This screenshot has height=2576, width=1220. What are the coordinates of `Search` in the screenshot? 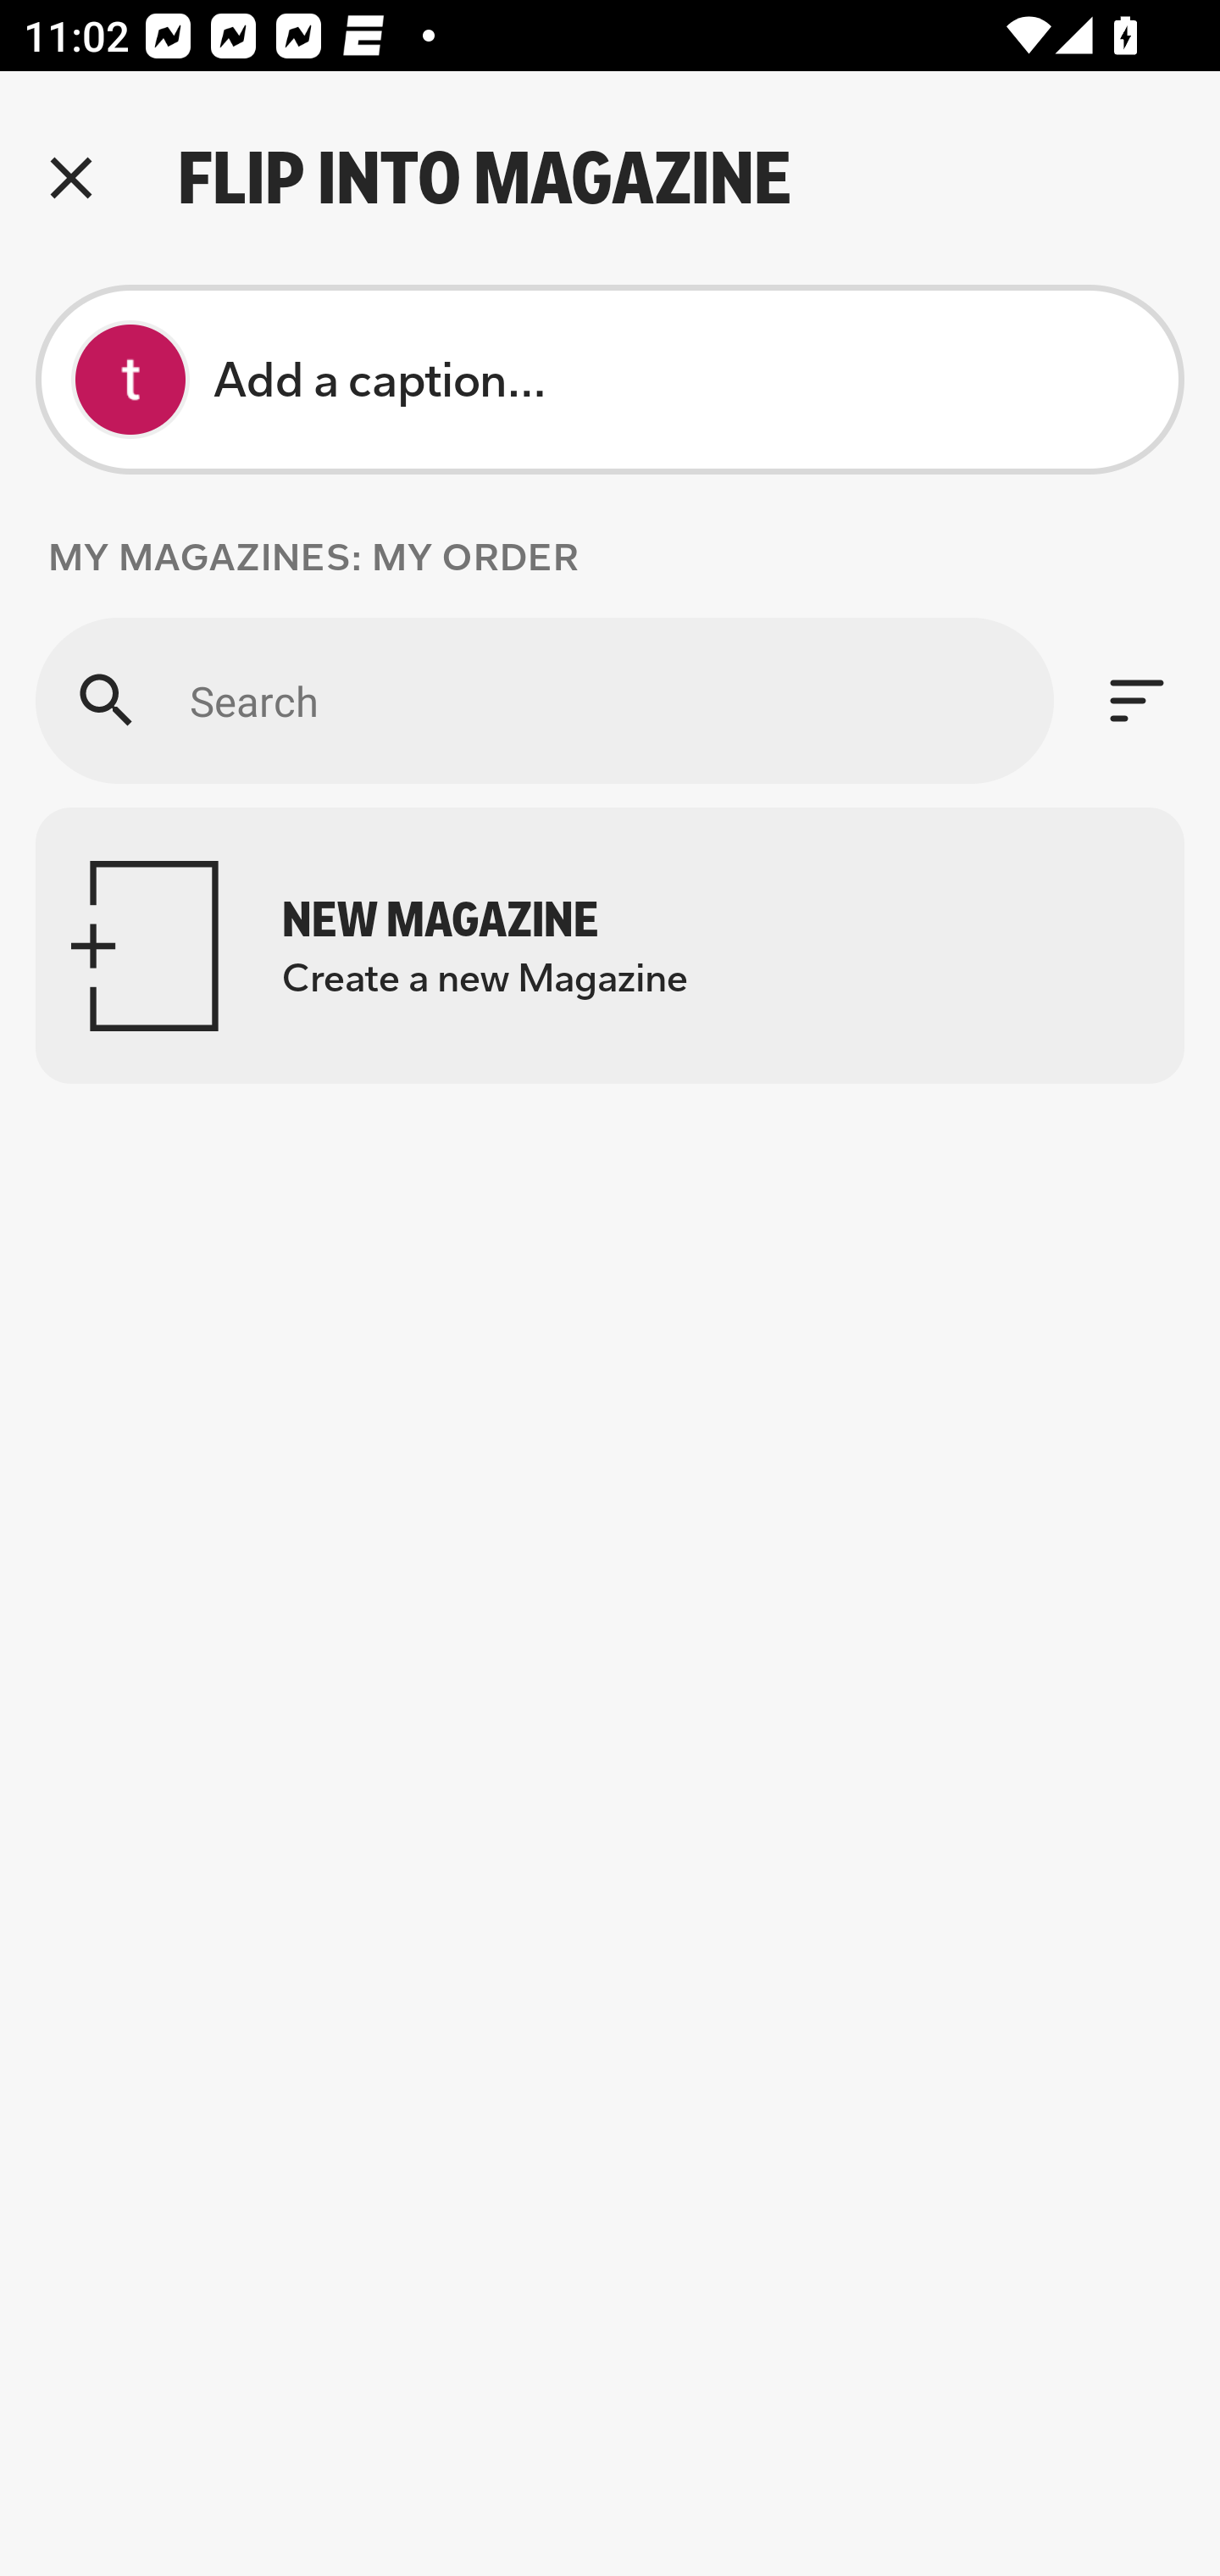 It's located at (544, 700).